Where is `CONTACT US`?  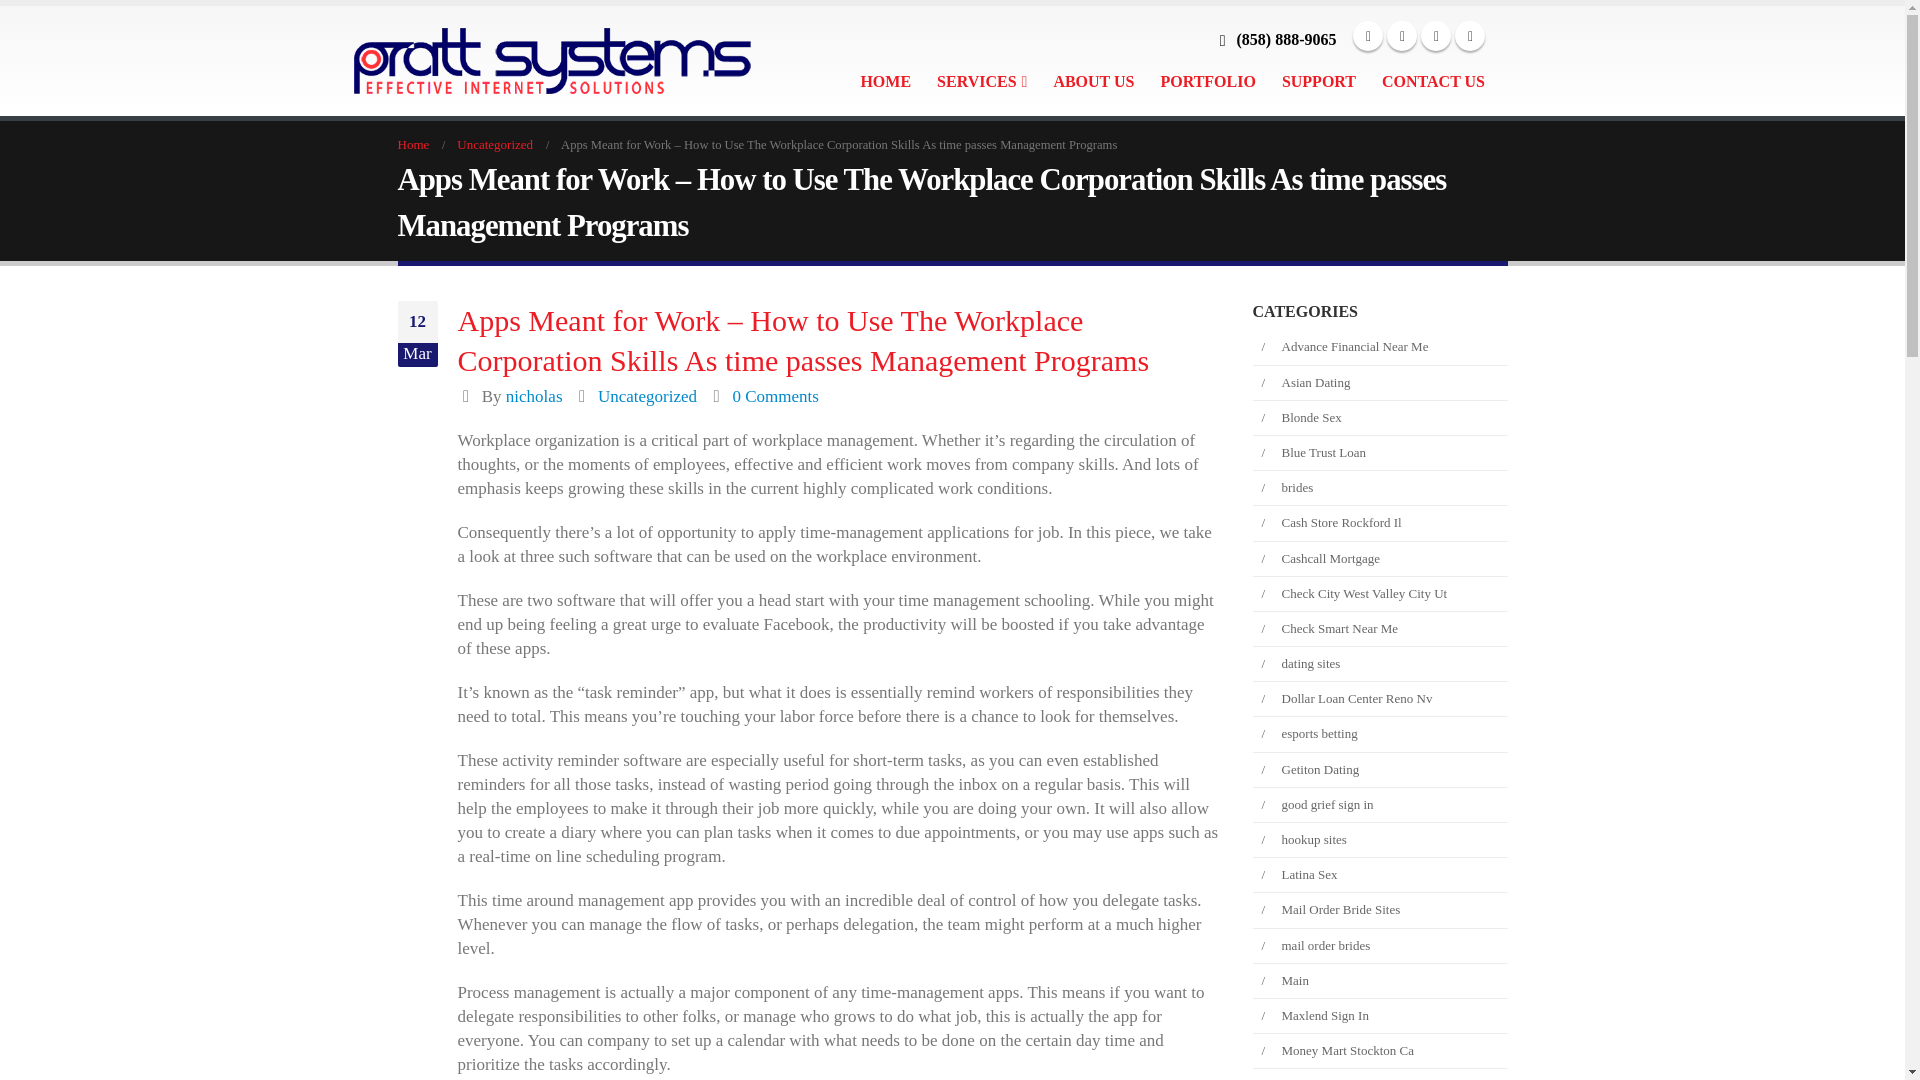 CONTACT US is located at coordinates (1434, 81).